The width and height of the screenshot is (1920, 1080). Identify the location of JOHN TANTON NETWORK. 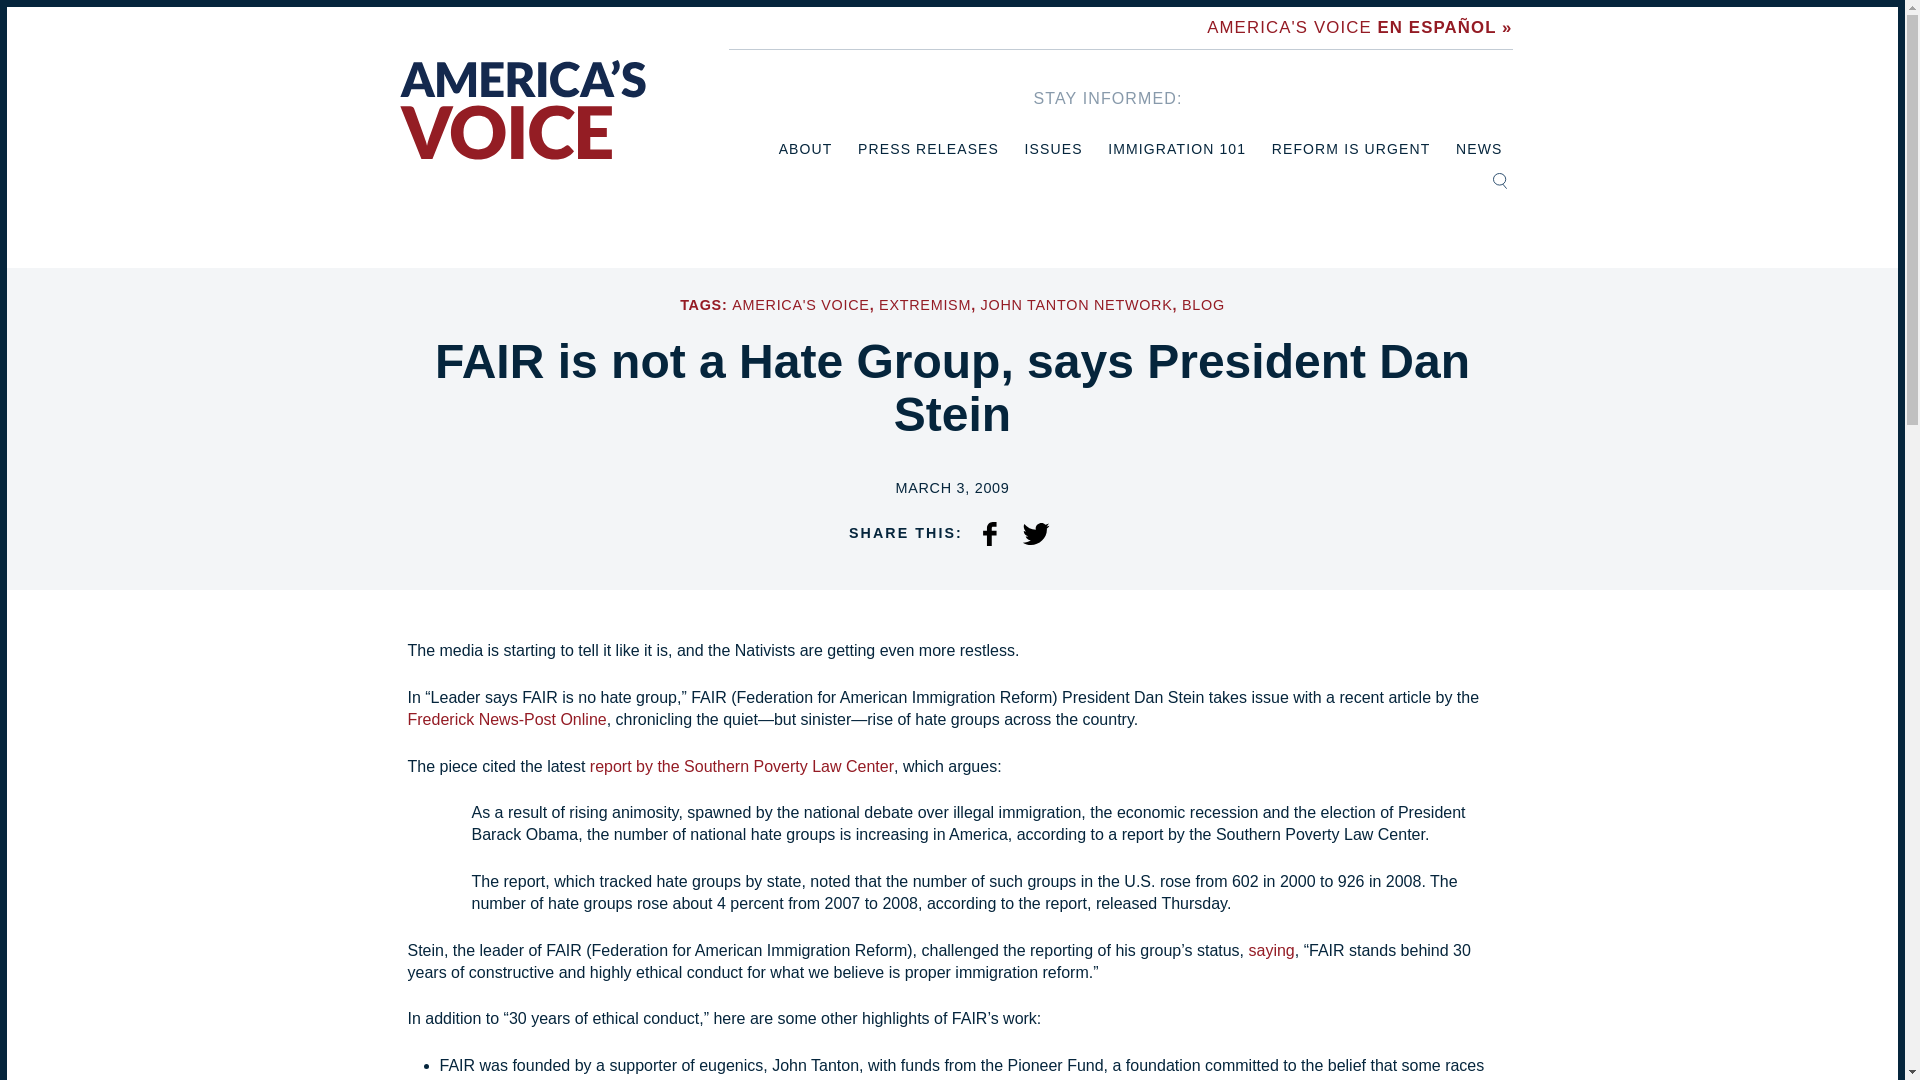
(1077, 305).